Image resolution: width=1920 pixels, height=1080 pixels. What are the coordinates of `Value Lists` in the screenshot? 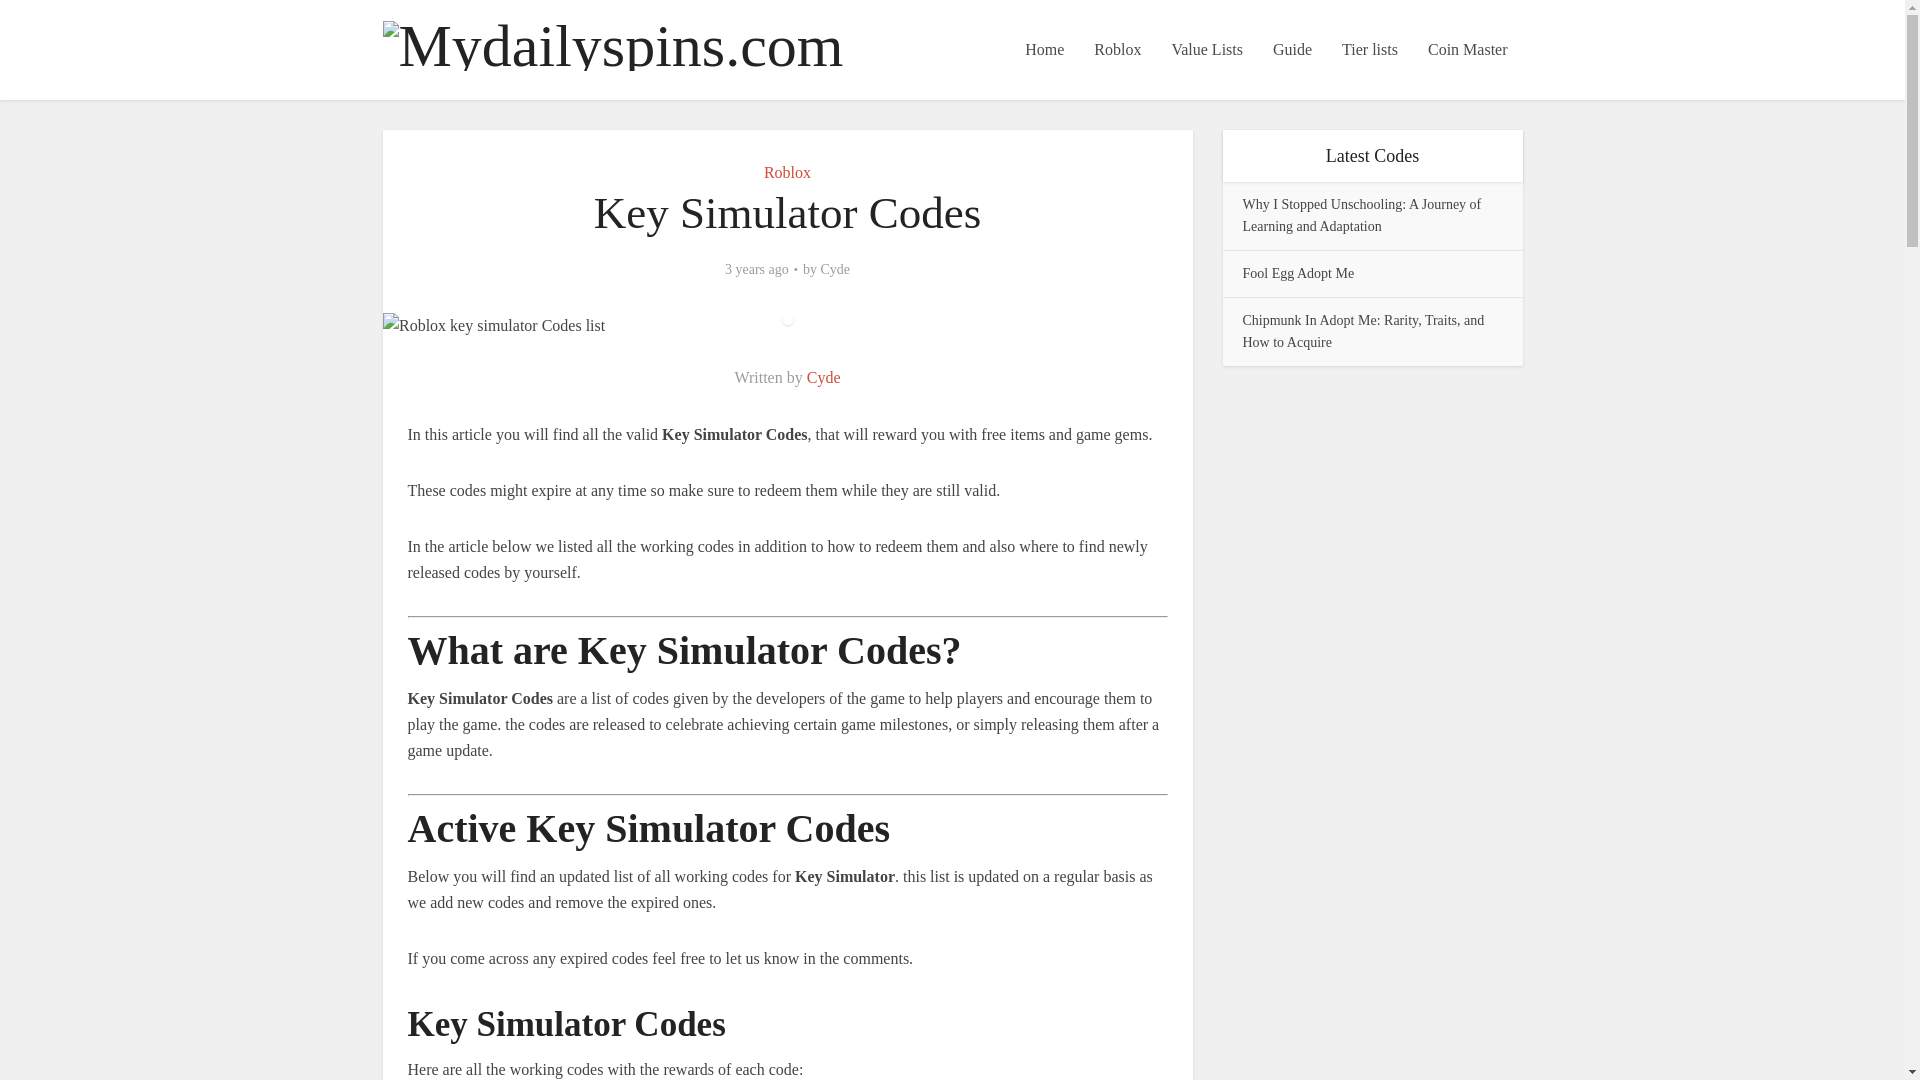 It's located at (1206, 50).